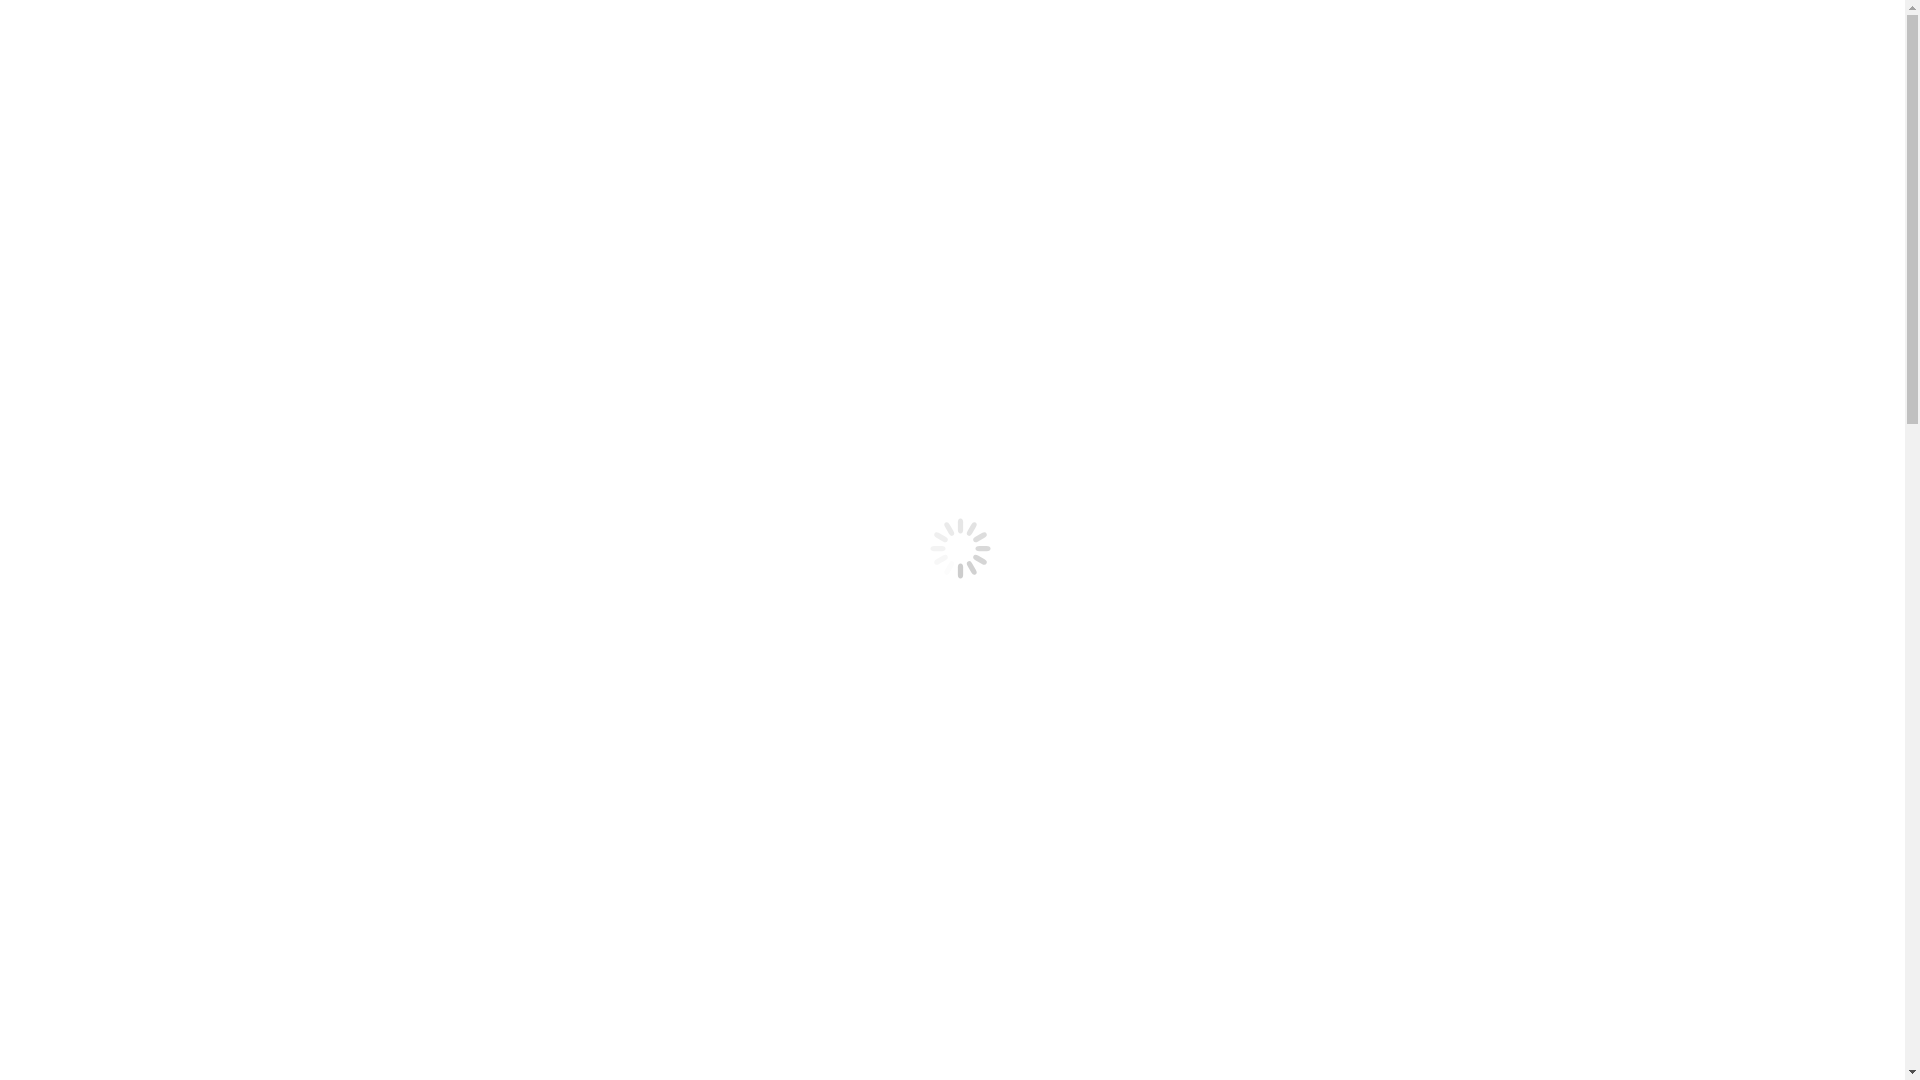  I want to click on Investigation Reports, so click(156, 194).